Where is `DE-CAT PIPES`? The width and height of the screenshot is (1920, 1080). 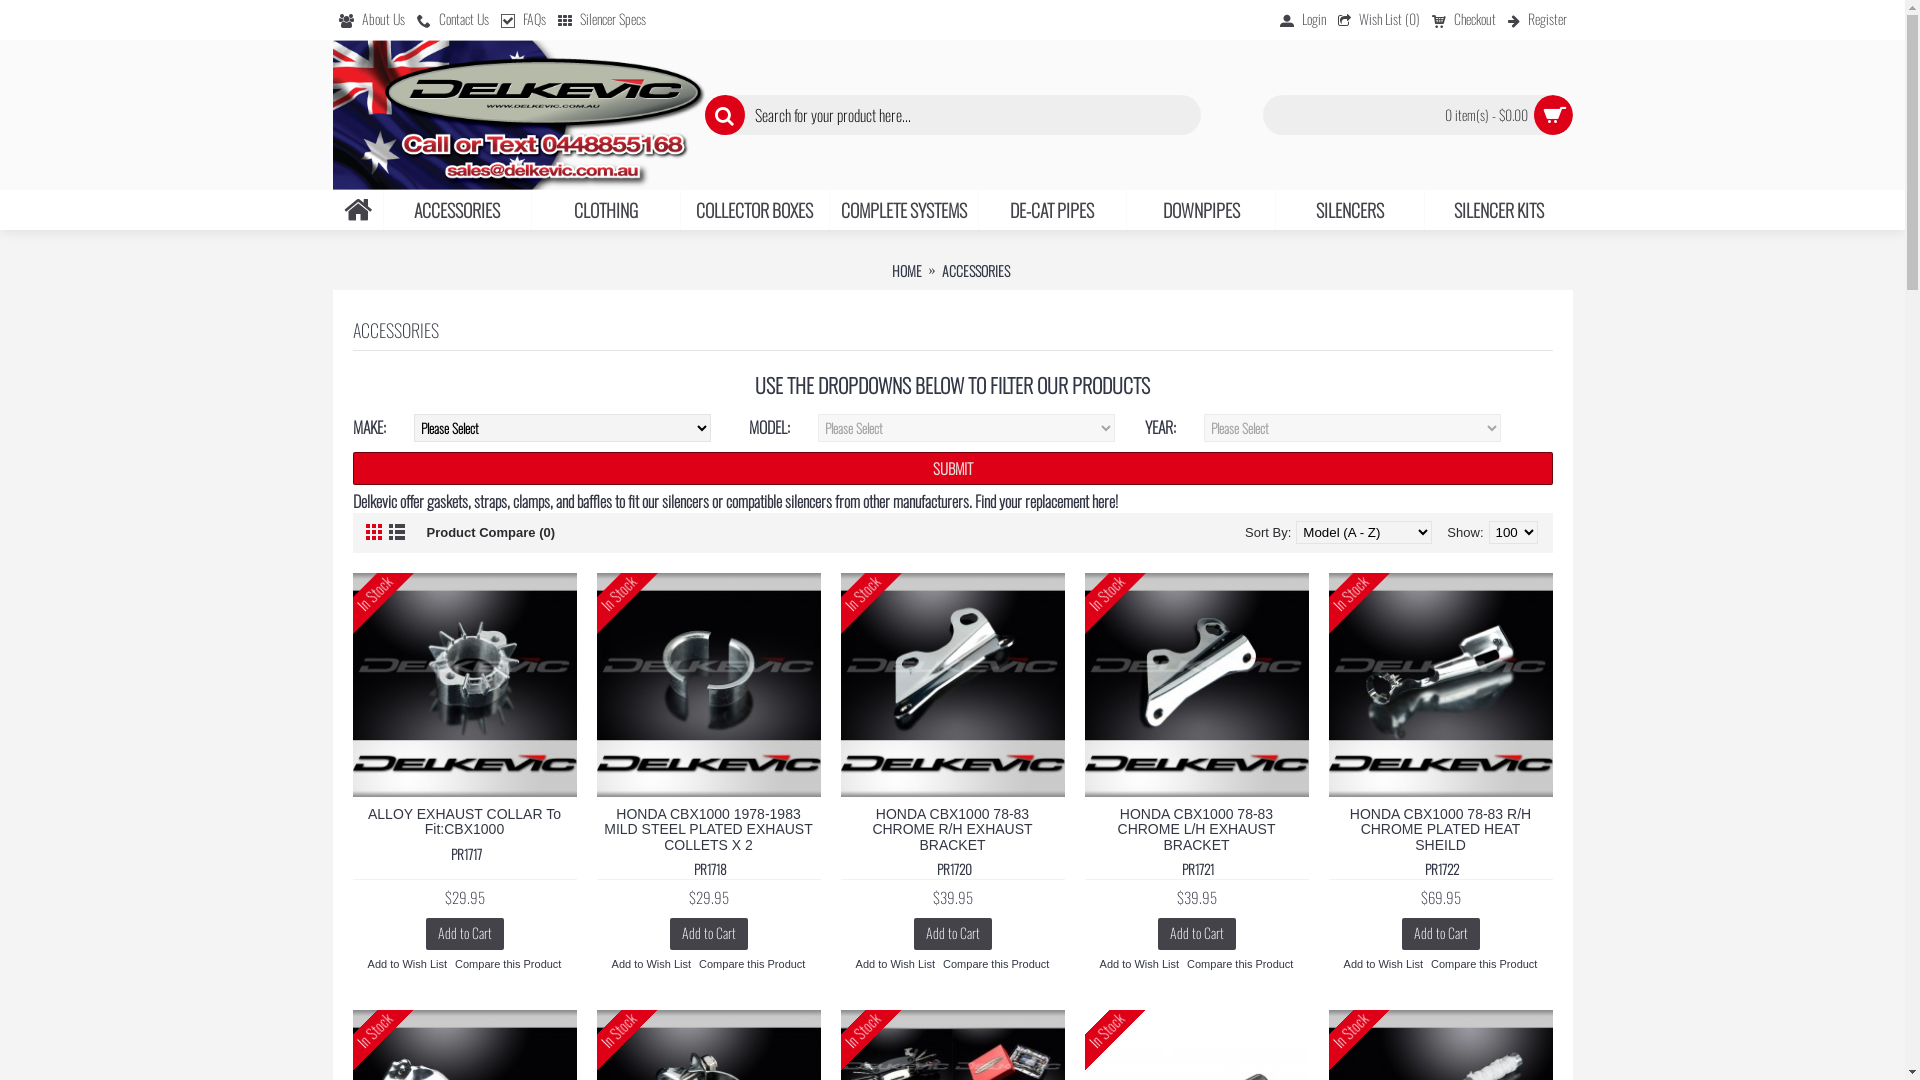
DE-CAT PIPES is located at coordinates (1052, 210).